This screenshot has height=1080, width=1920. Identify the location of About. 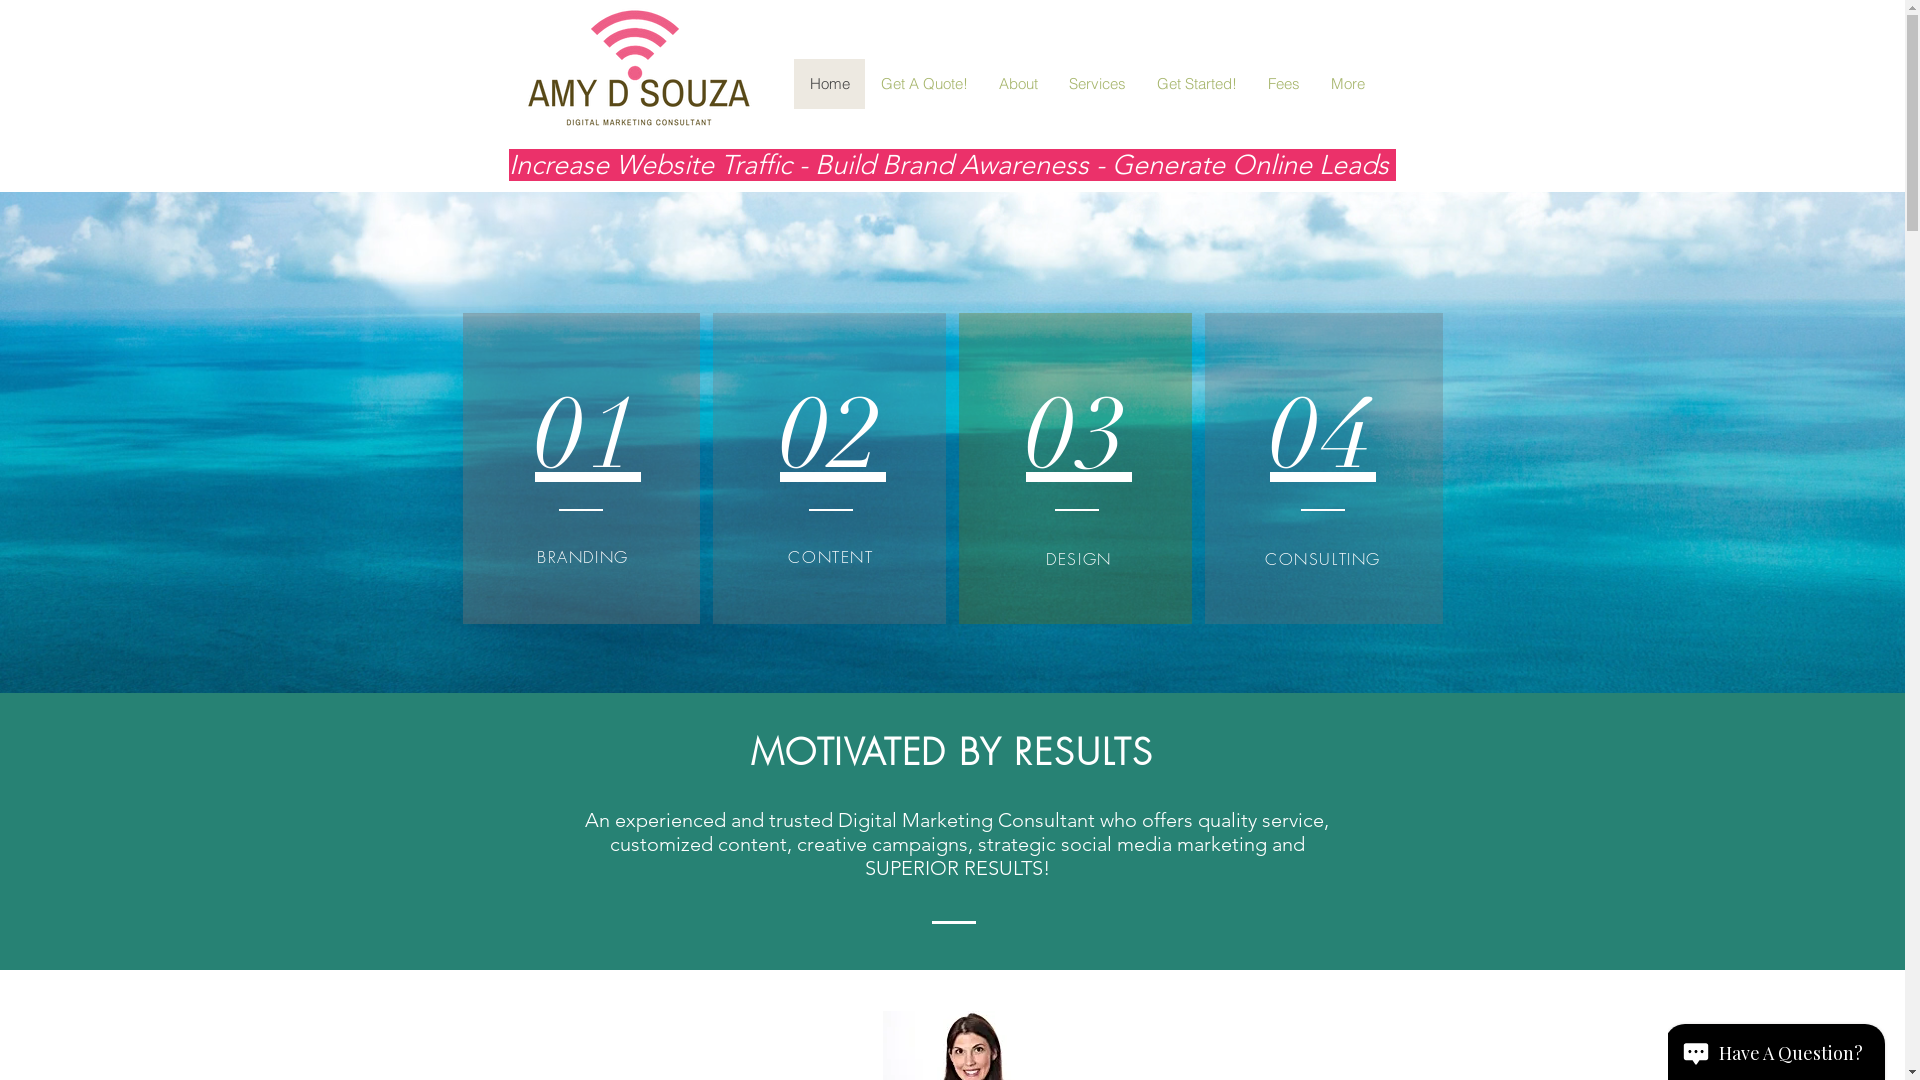
(1017, 84).